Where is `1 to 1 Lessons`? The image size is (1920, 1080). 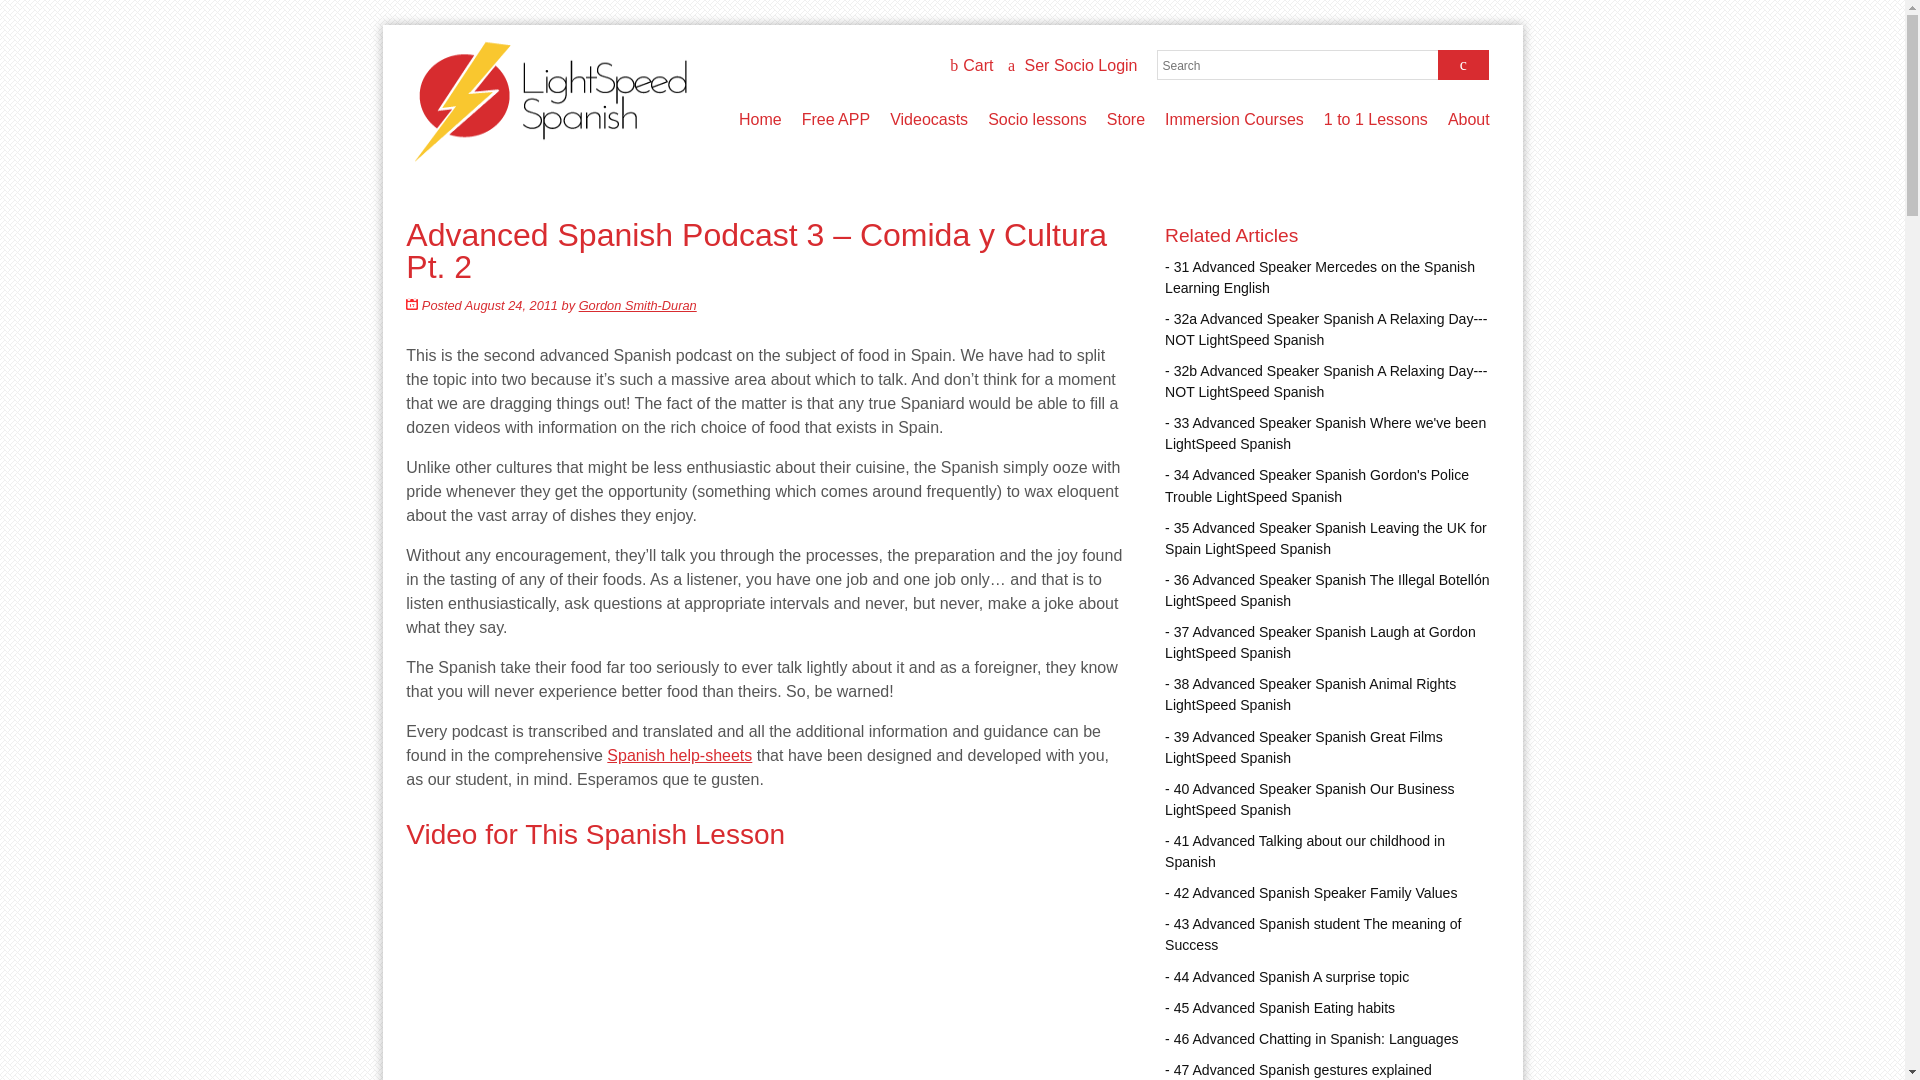 1 to 1 Lessons is located at coordinates (1376, 120).